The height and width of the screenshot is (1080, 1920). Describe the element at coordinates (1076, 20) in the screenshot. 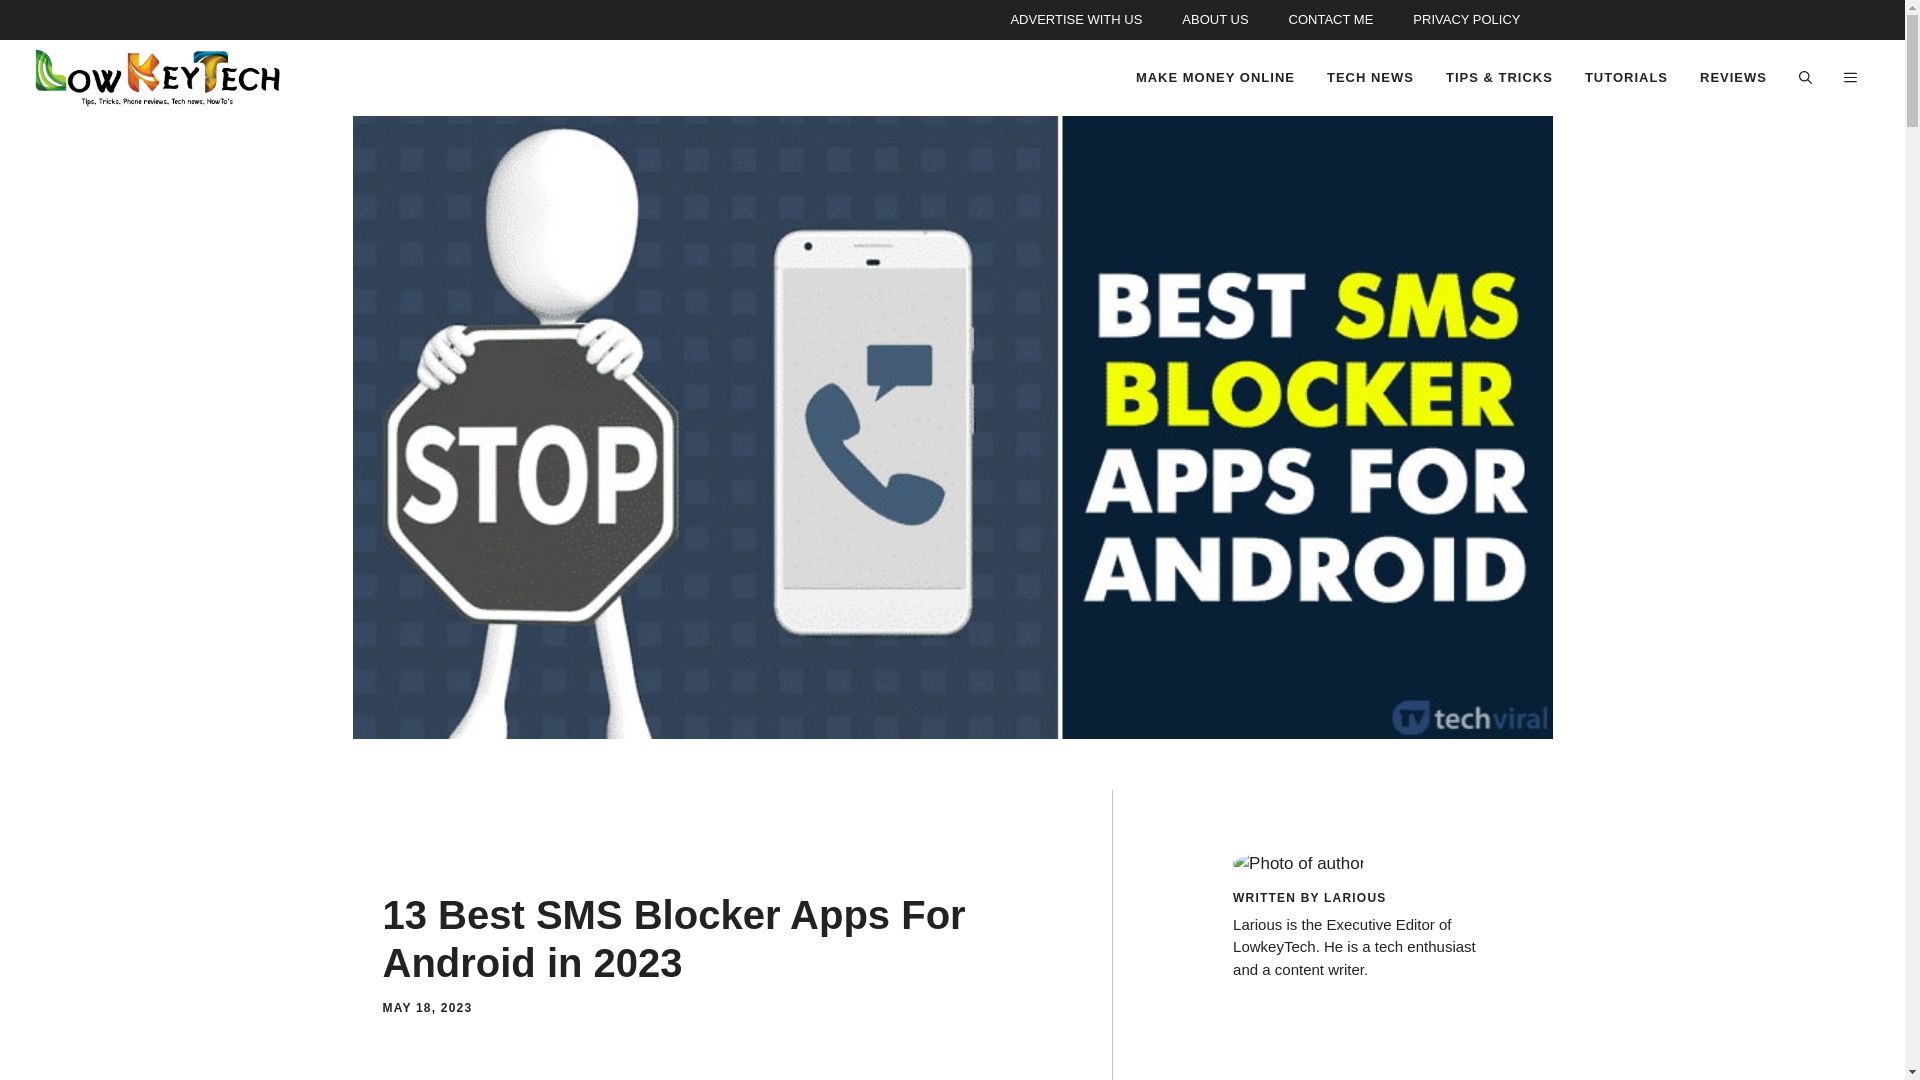

I see `advert placement` at that location.